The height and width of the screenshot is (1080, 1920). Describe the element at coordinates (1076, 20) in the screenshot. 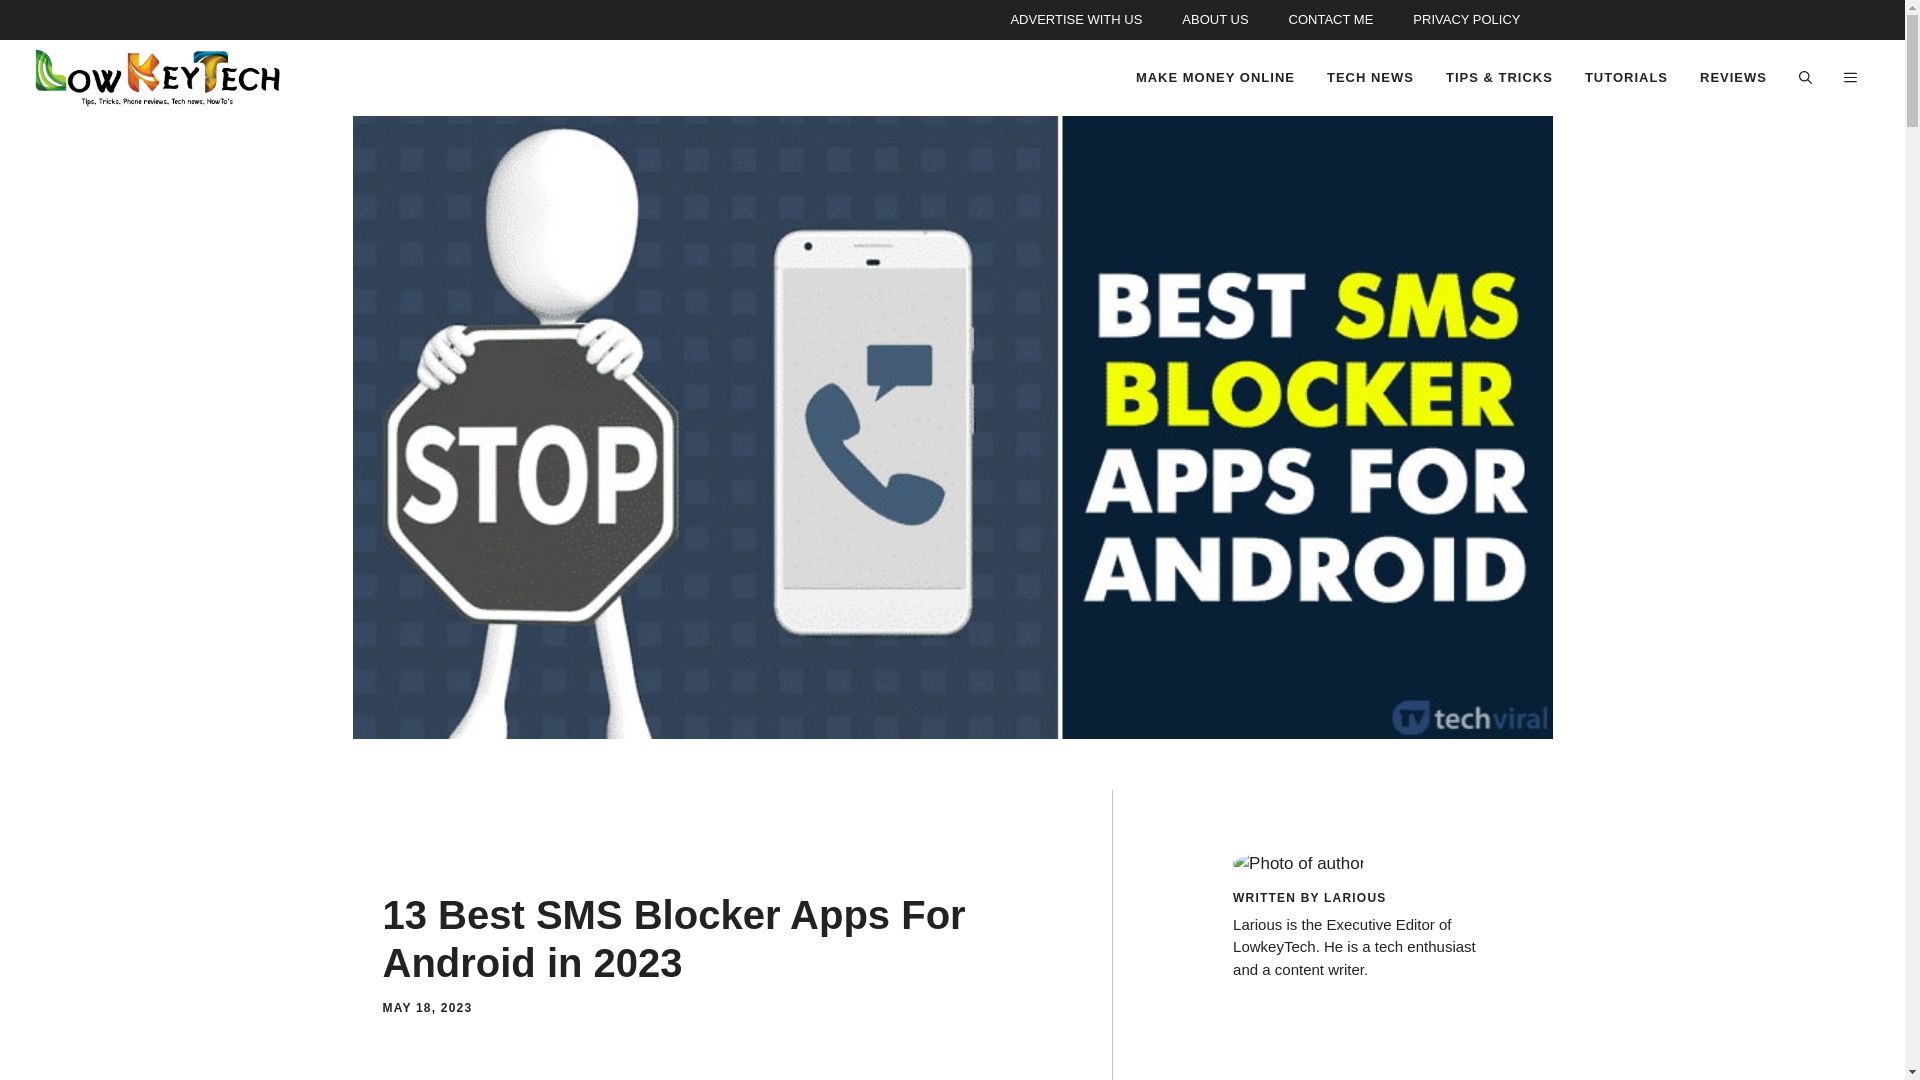

I see `advert placement` at that location.